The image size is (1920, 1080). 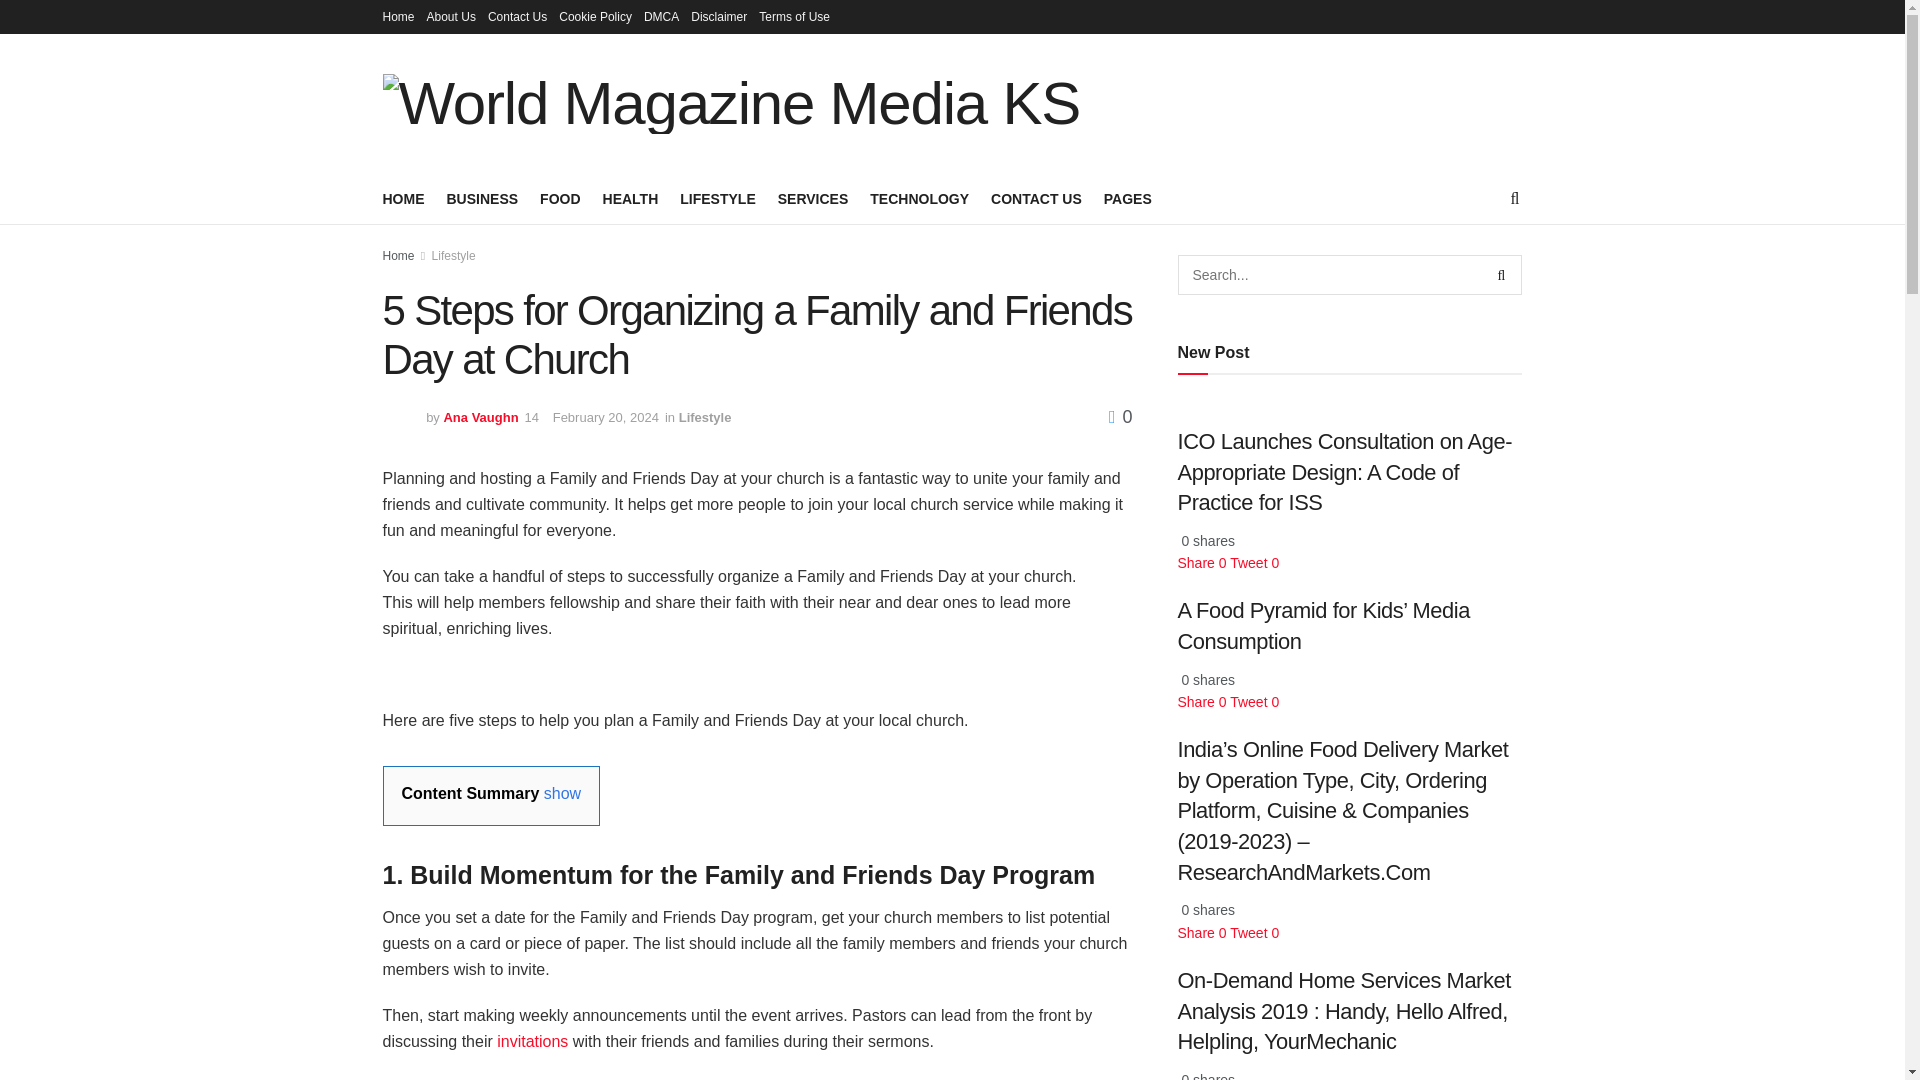 What do you see at coordinates (559, 198) in the screenshot?
I see `FOOD` at bounding box center [559, 198].